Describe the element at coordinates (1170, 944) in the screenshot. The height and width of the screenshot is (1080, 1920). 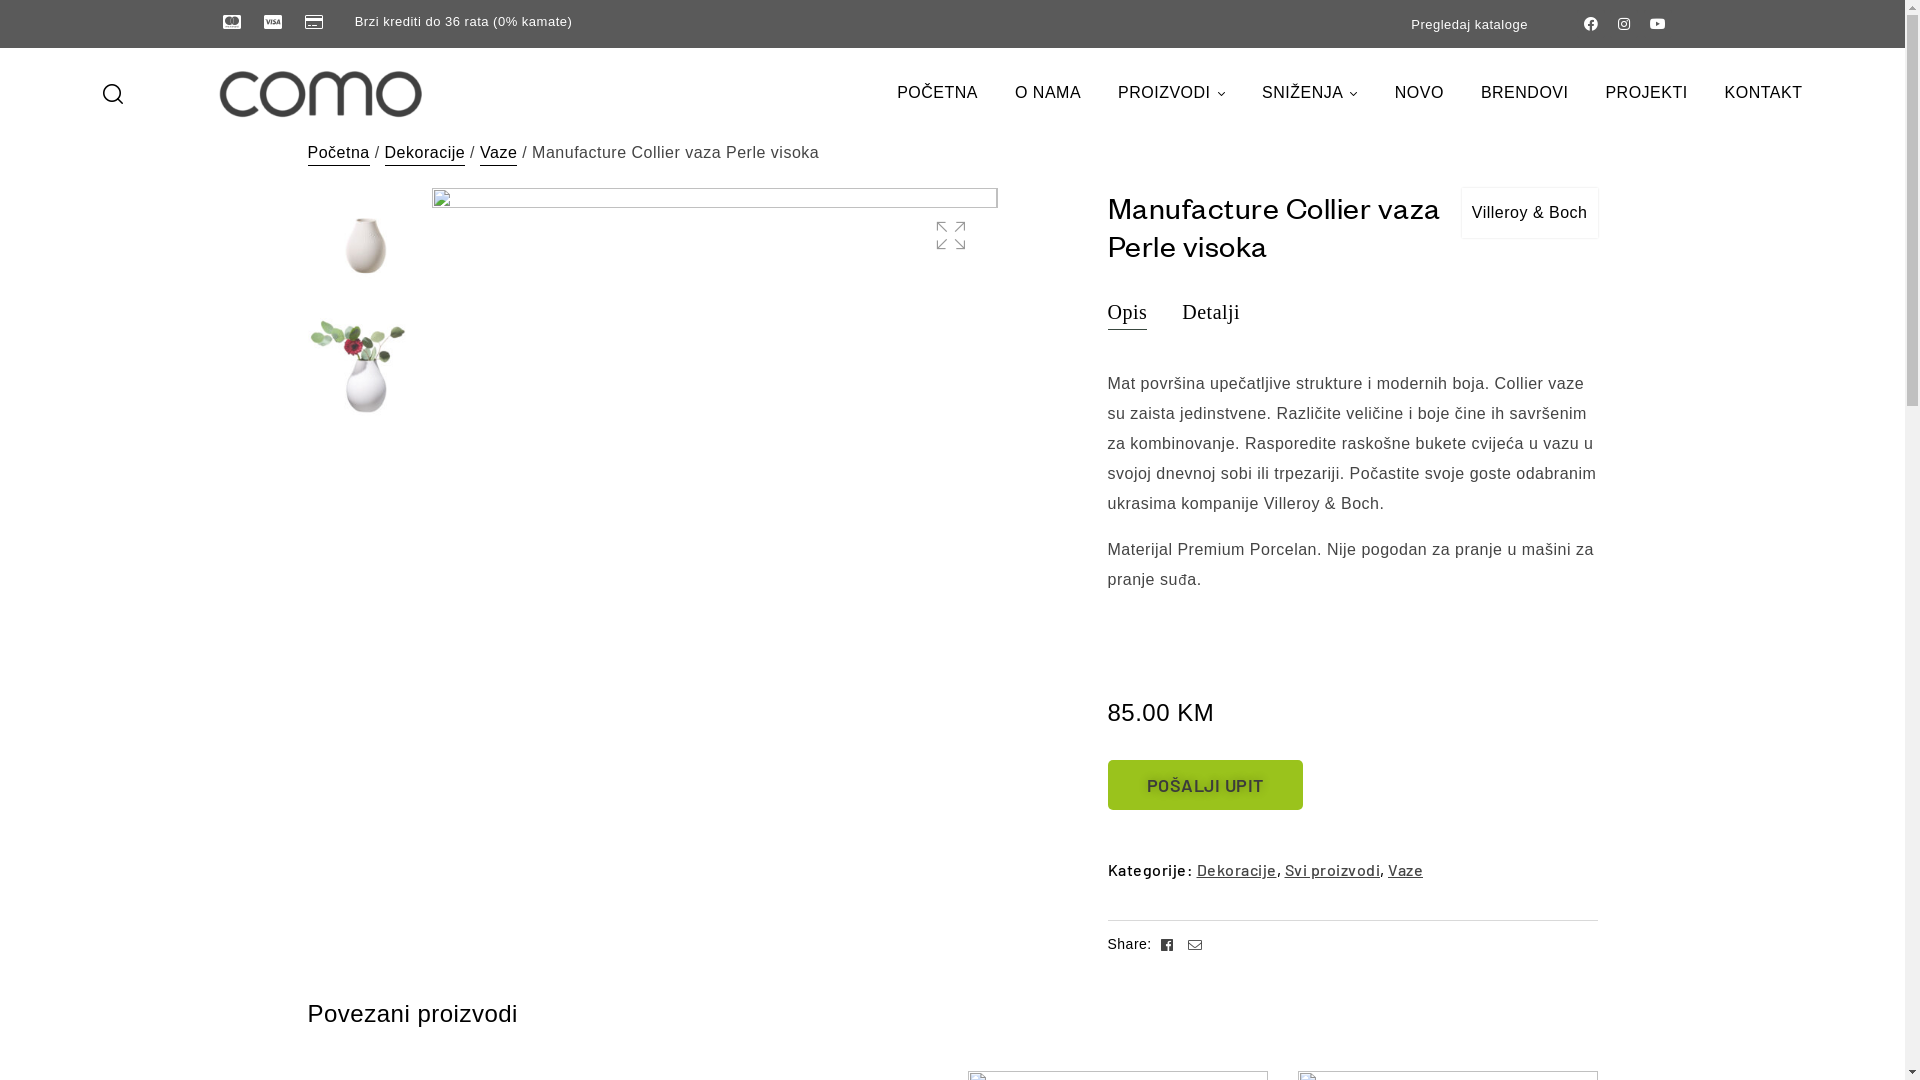
I see `Facebook` at that location.